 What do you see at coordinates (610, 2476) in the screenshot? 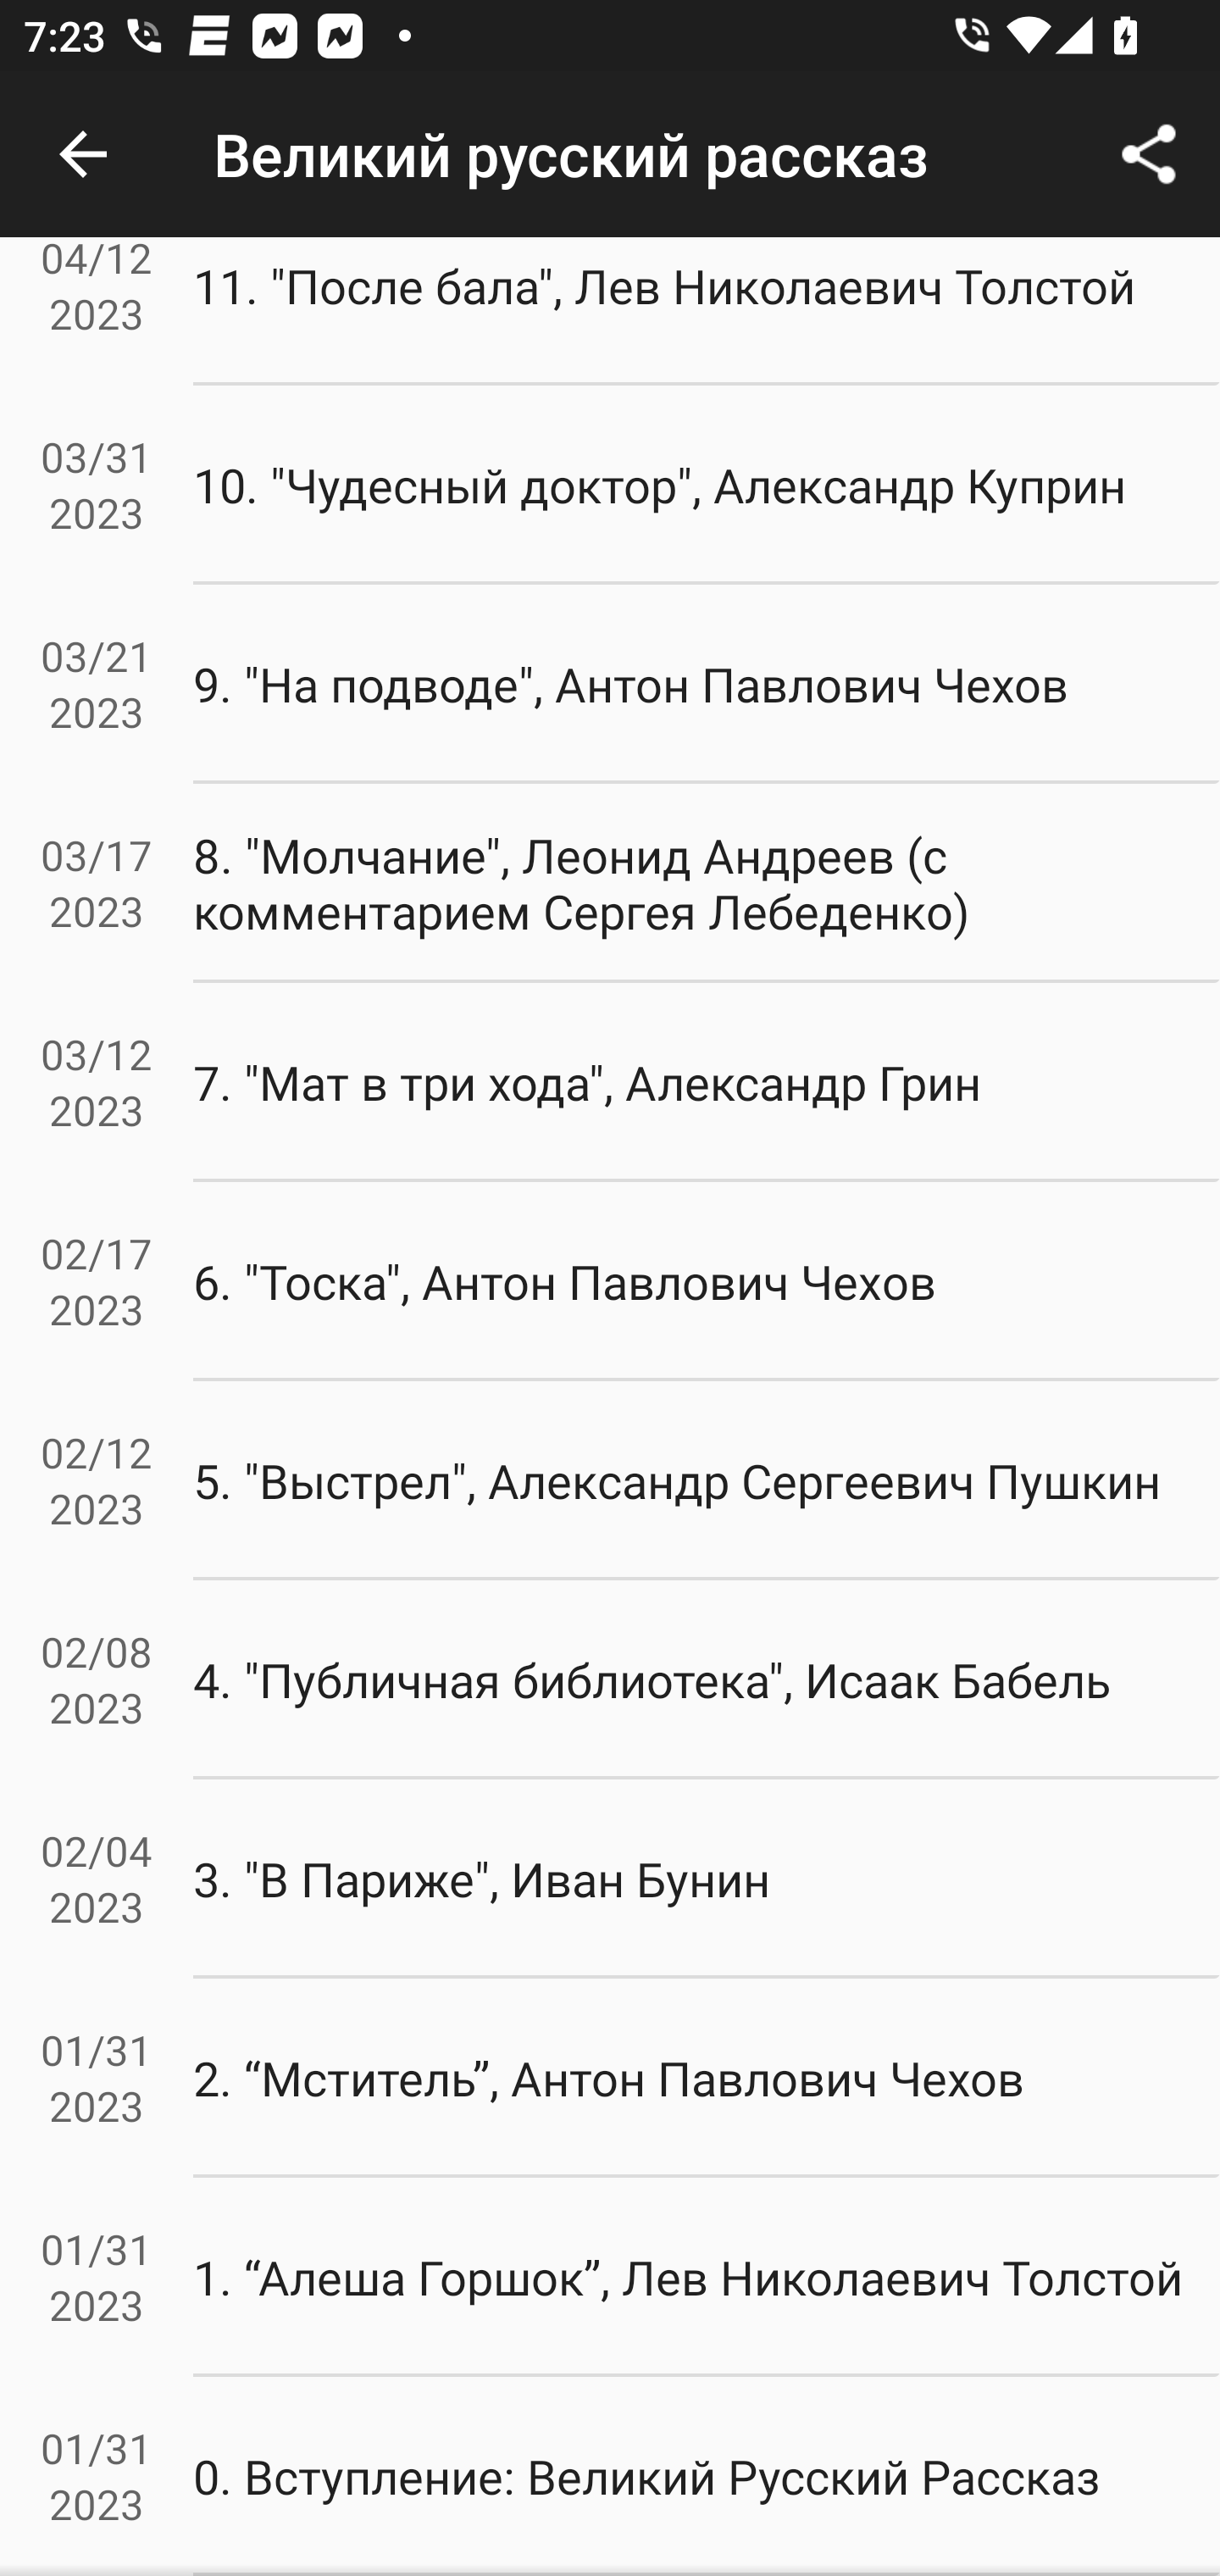
I see `01/31 2023 0. Вступление: Великий Русский Рассказ` at bounding box center [610, 2476].